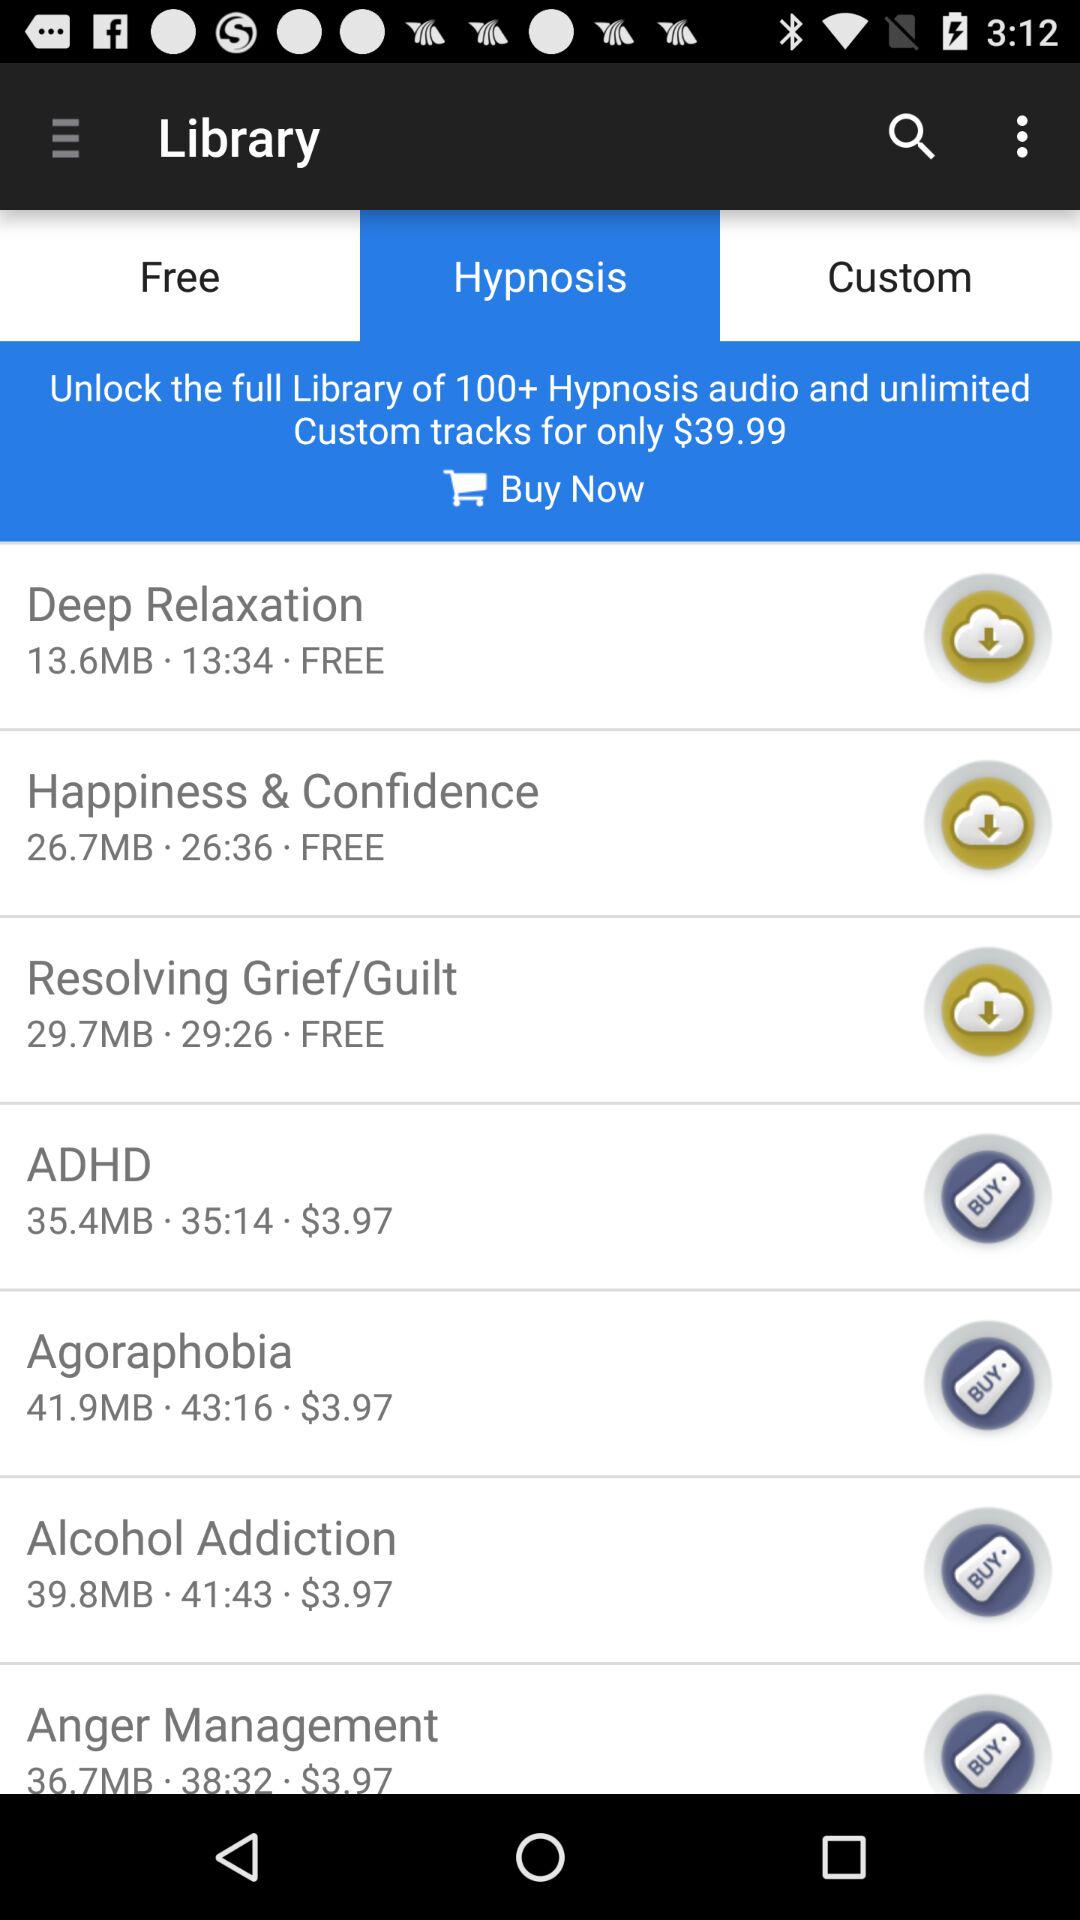 The height and width of the screenshot is (1920, 1080). What do you see at coordinates (461, 1162) in the screenshot?
I see `select the icon above 35 4mb 35` at bounding box center [461, 1162].